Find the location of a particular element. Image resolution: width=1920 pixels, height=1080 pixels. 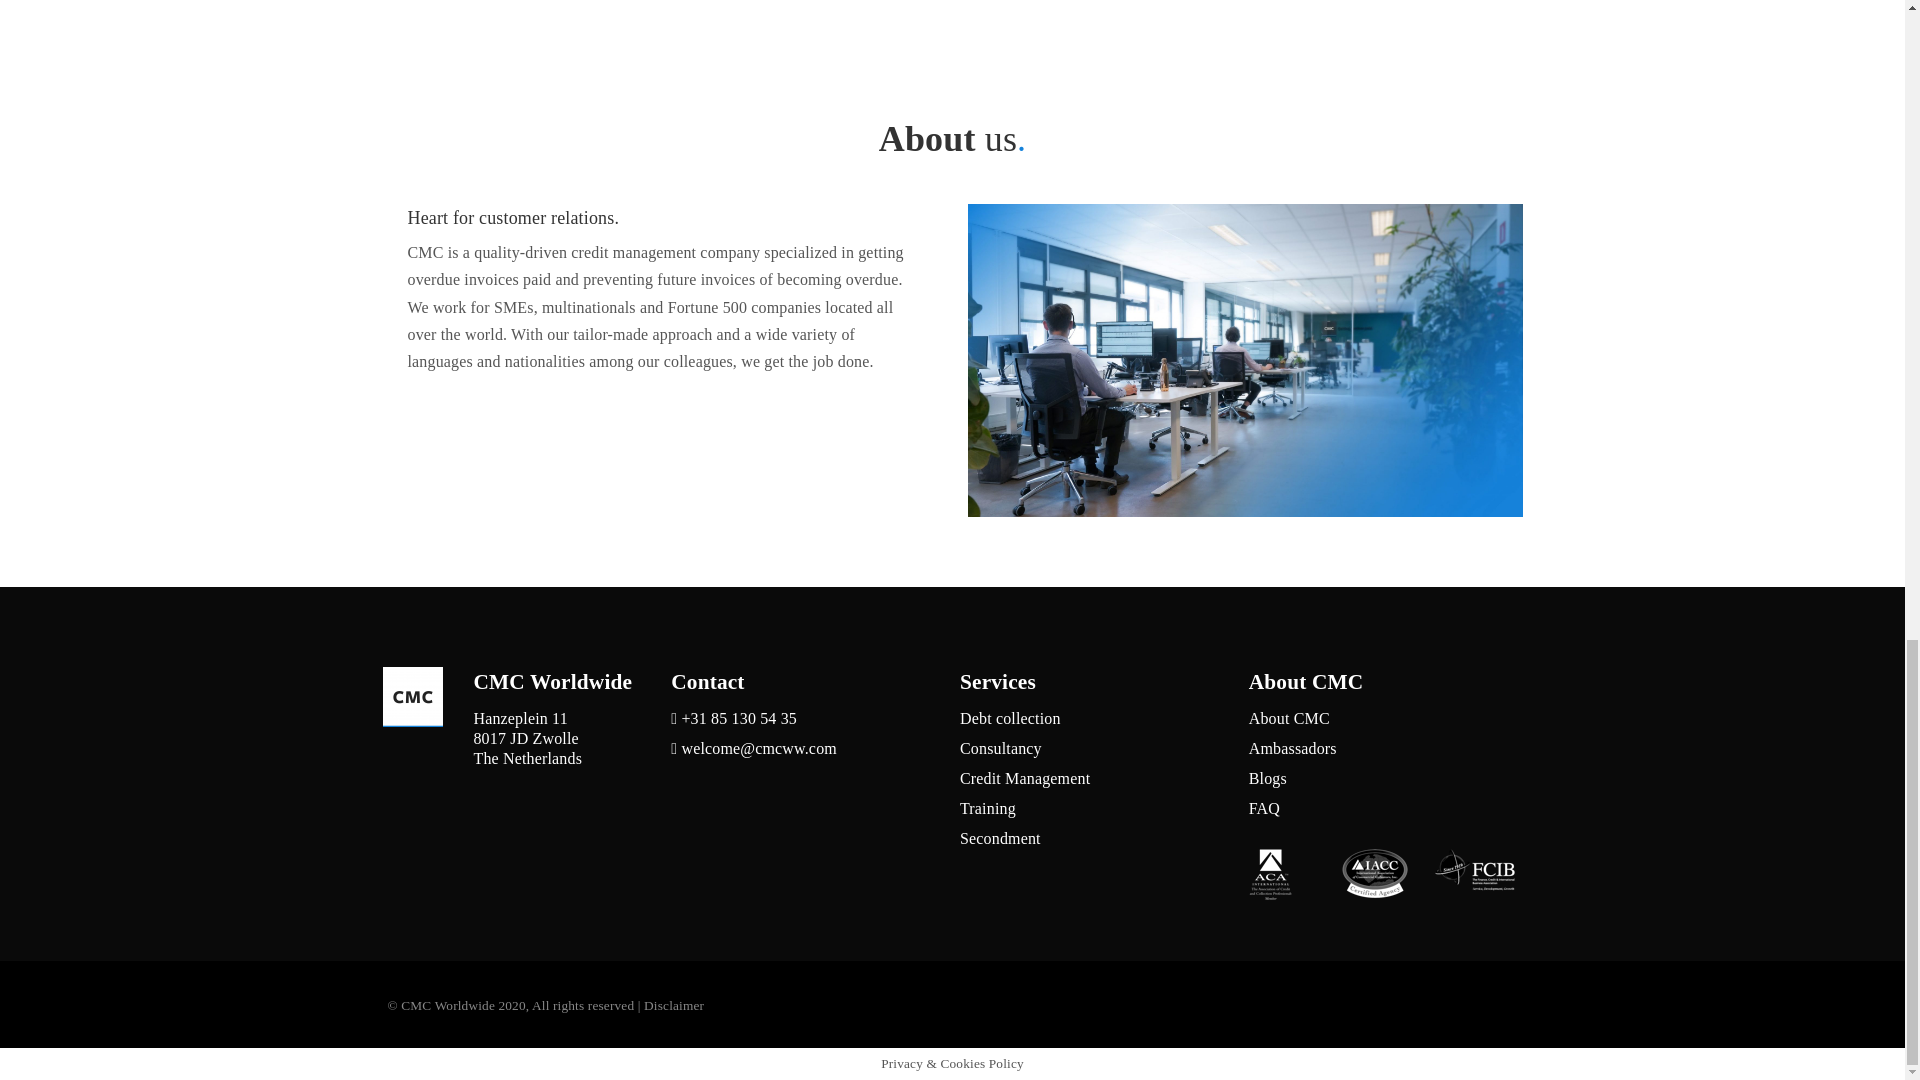

Debt collection is located at coordinates (1010, 718).